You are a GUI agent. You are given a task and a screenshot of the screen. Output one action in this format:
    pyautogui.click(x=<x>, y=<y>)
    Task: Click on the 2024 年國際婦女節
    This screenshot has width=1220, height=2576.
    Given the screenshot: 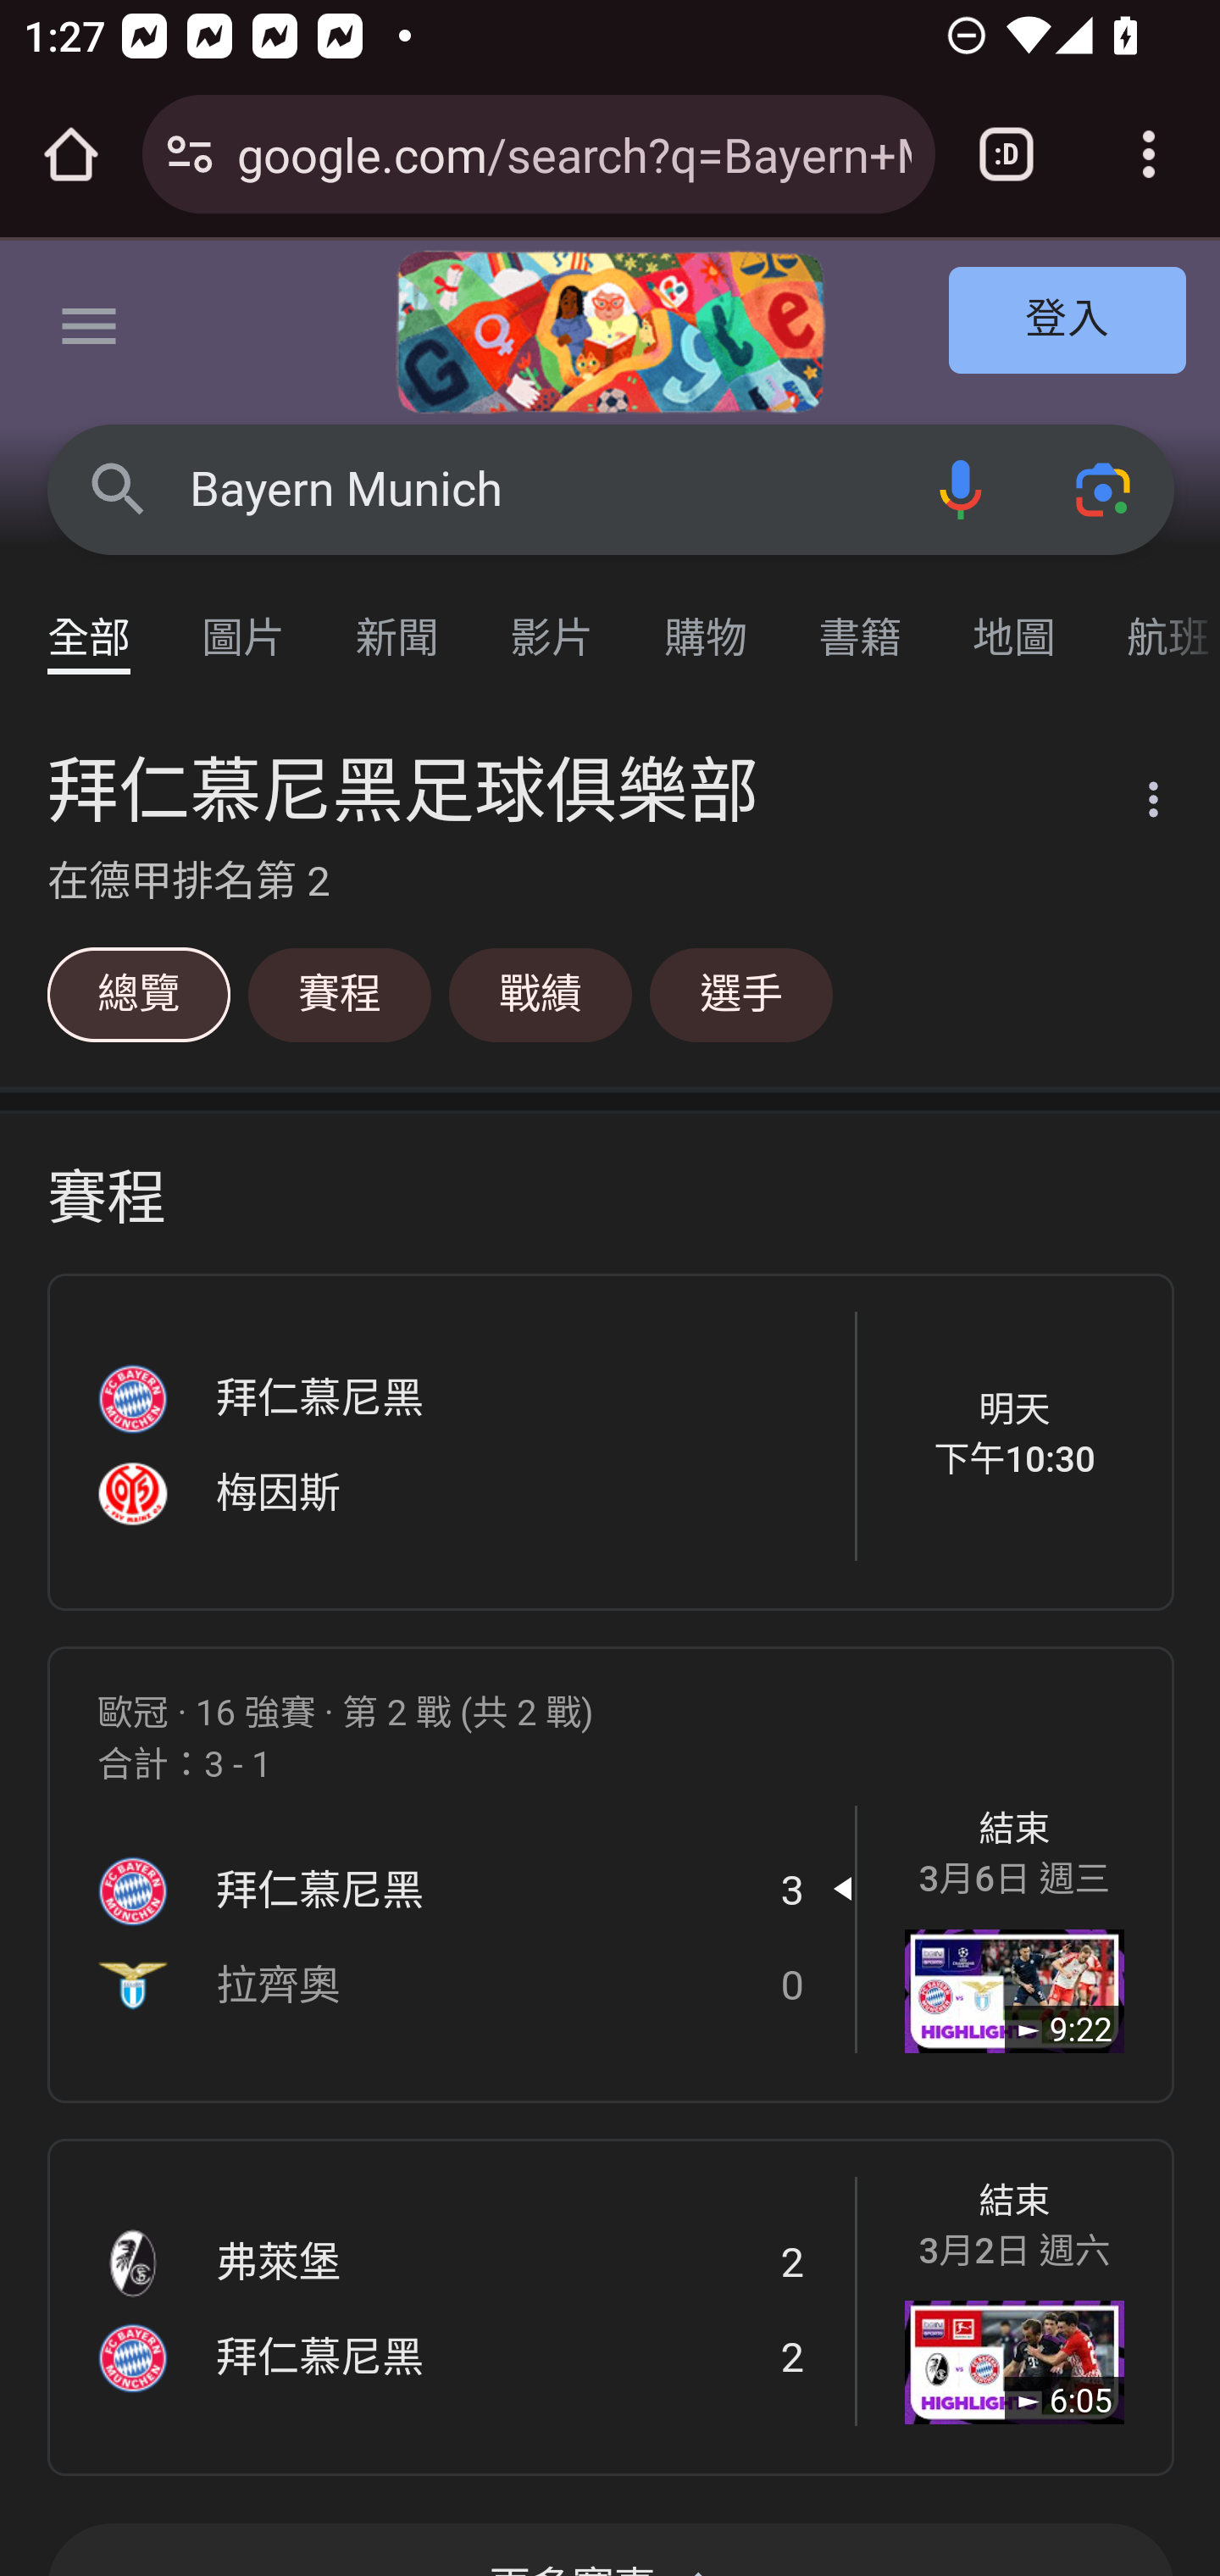 What is the action you would take?
    pyautogui.click(x=610, y=332)
    